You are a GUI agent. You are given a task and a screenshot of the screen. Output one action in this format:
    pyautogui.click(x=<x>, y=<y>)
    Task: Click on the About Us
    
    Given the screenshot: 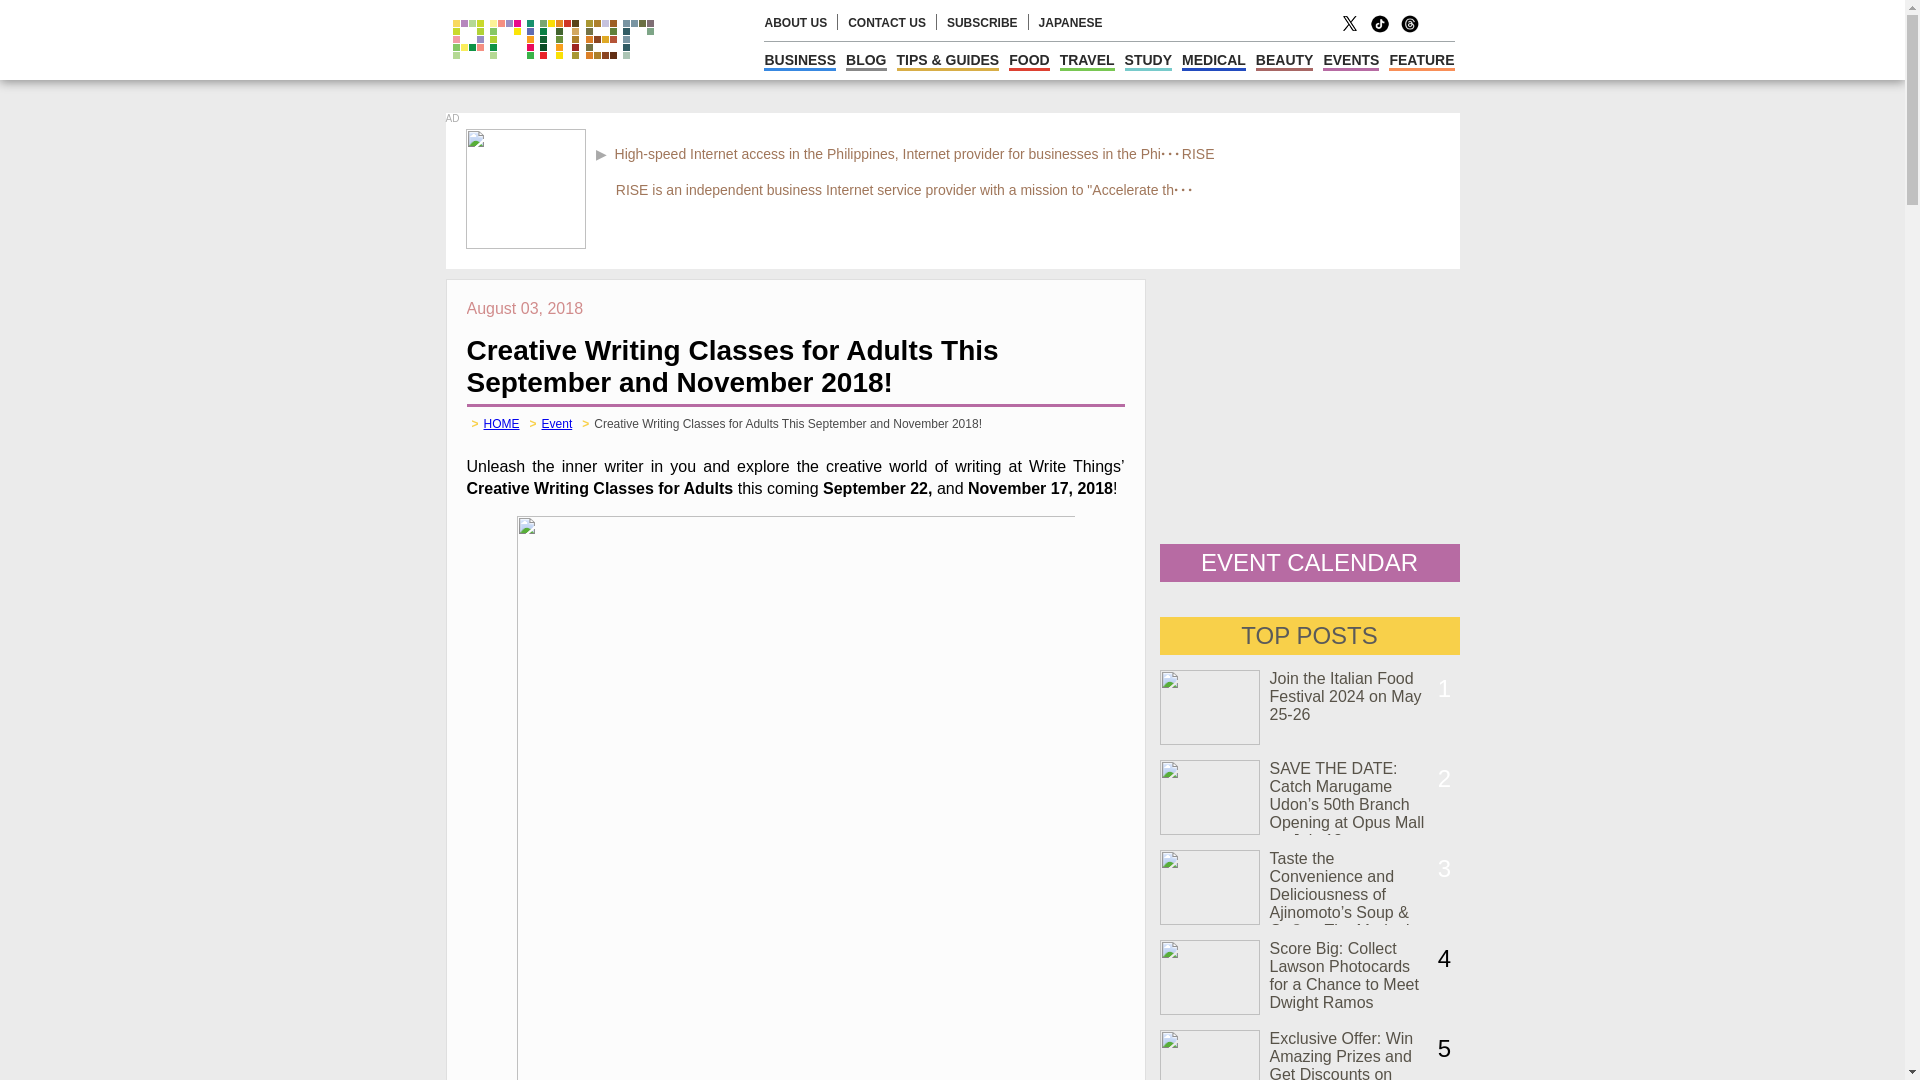 What is the action you would take?
    pyautogui.click(x=796, y=23)
    